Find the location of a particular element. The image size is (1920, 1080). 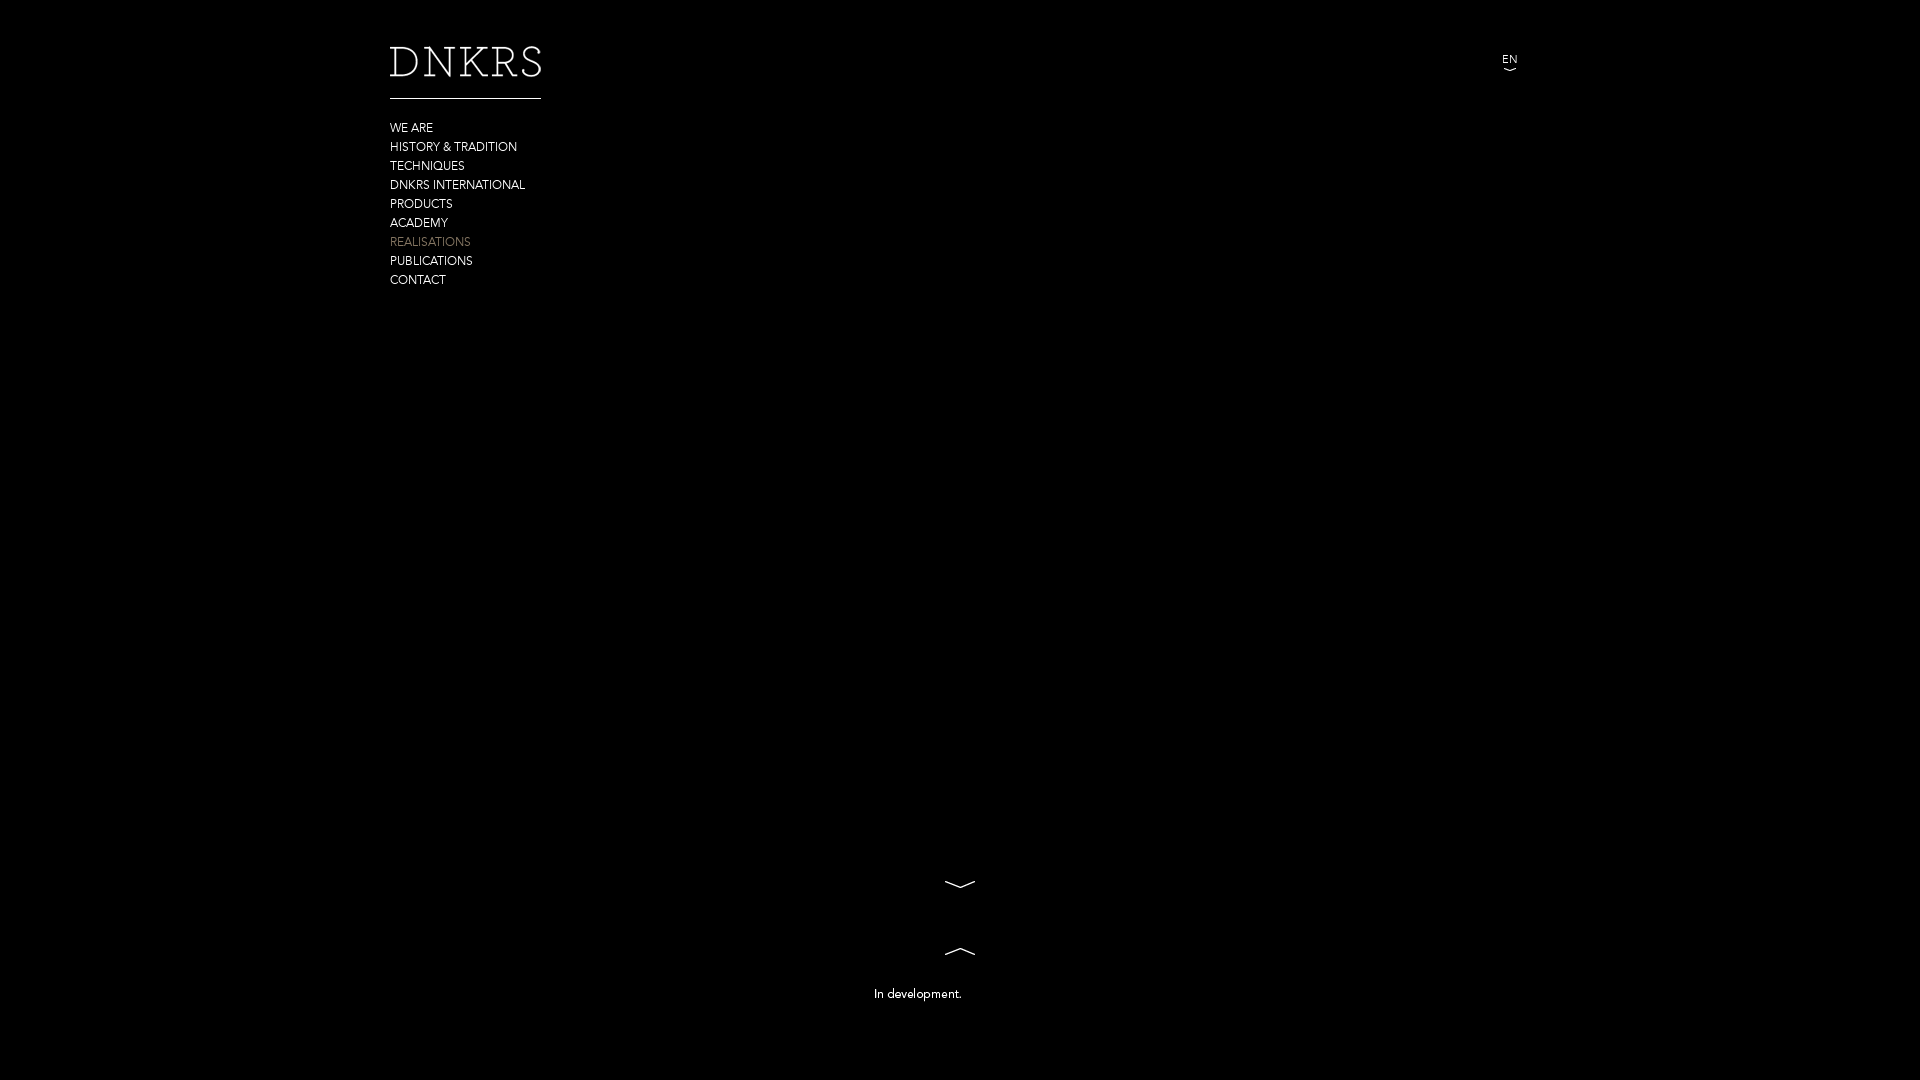

CONTACT is located at coordinates (561, 280).